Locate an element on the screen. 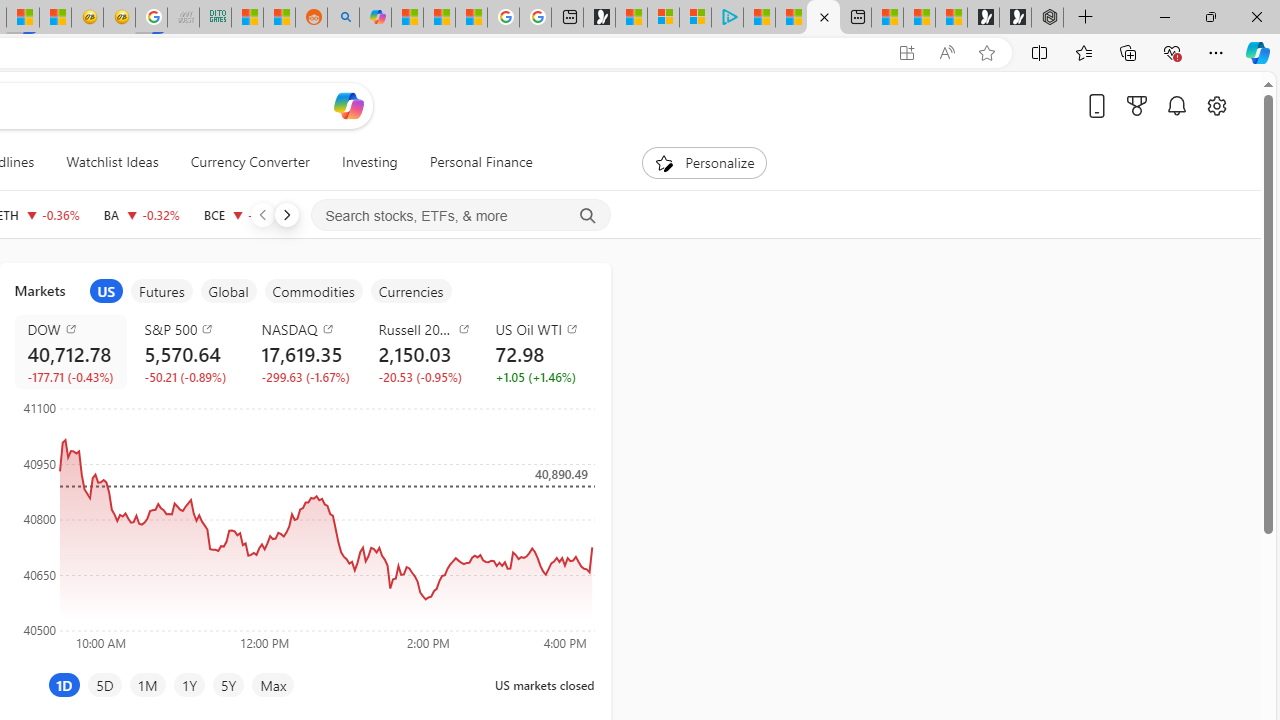  1Y is located at coordinates (188, 684).